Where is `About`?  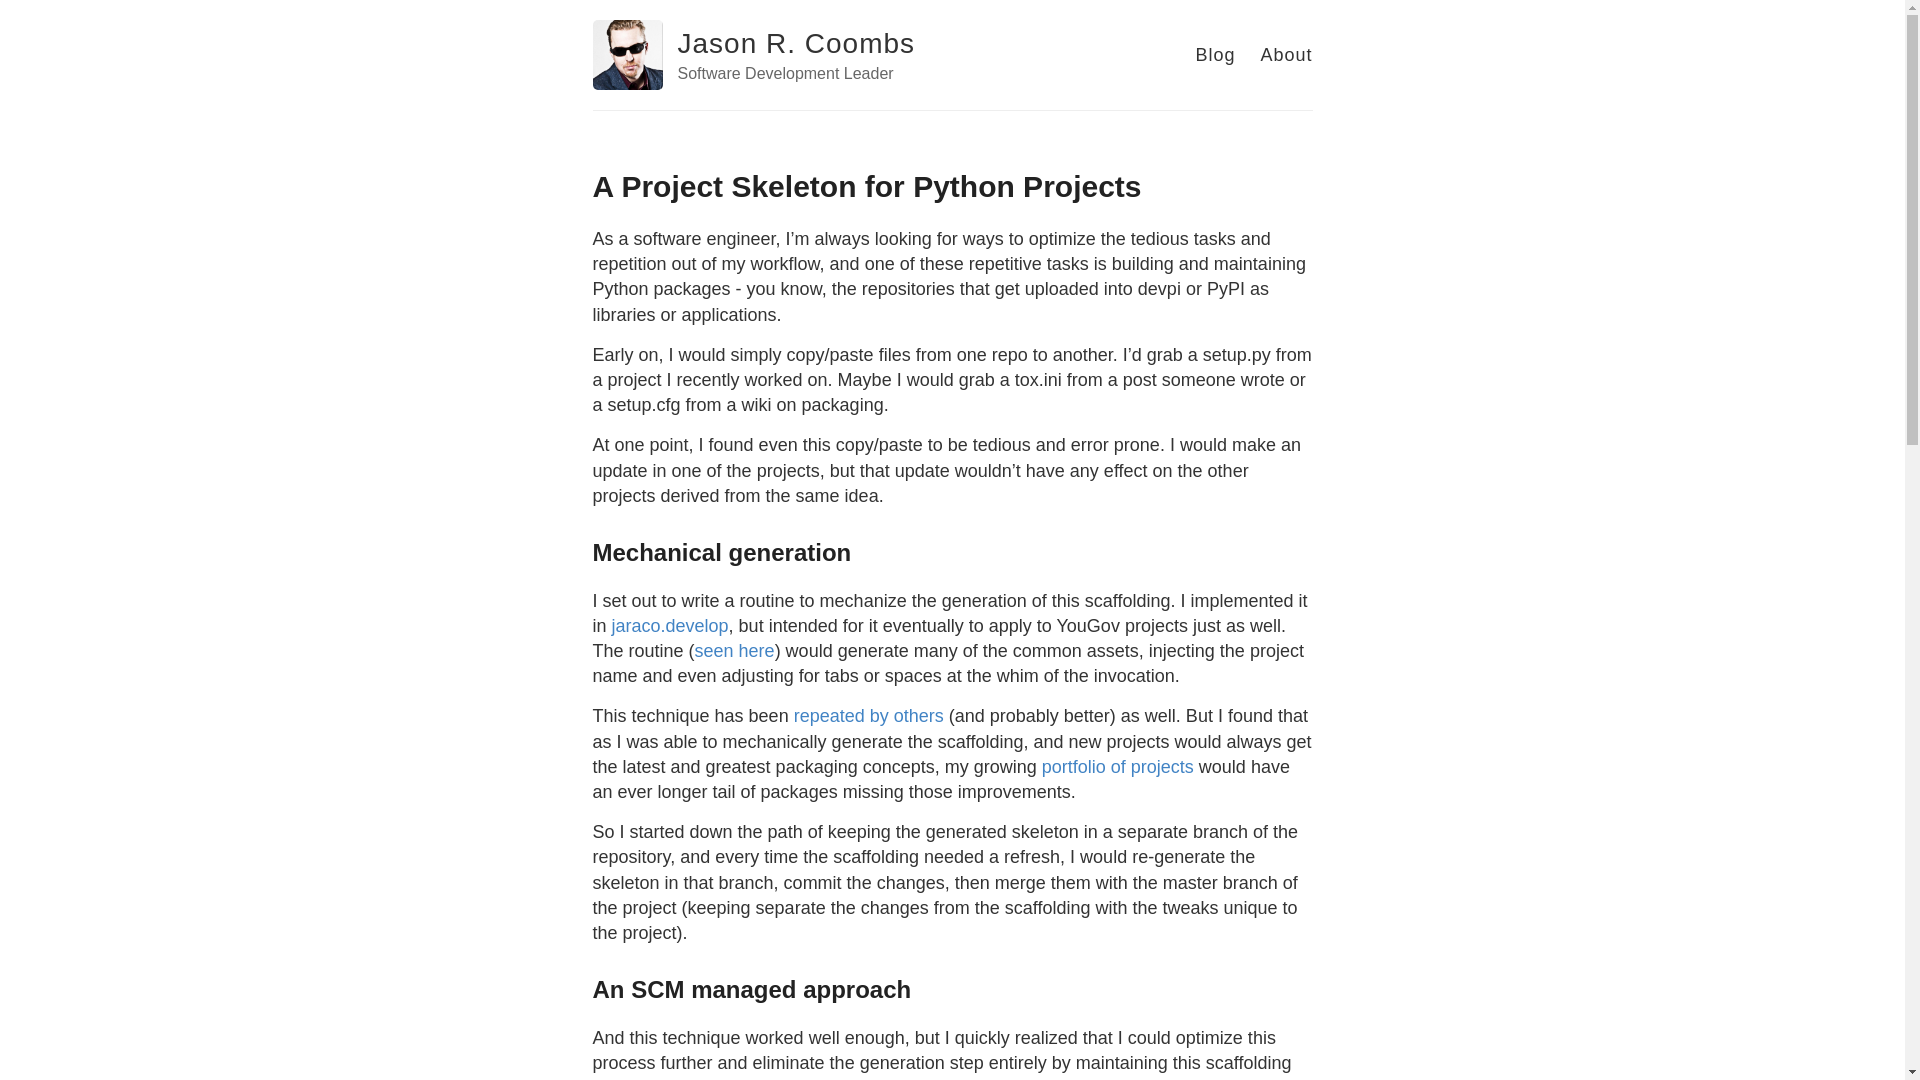 About is located at coordinates (1285, 54).